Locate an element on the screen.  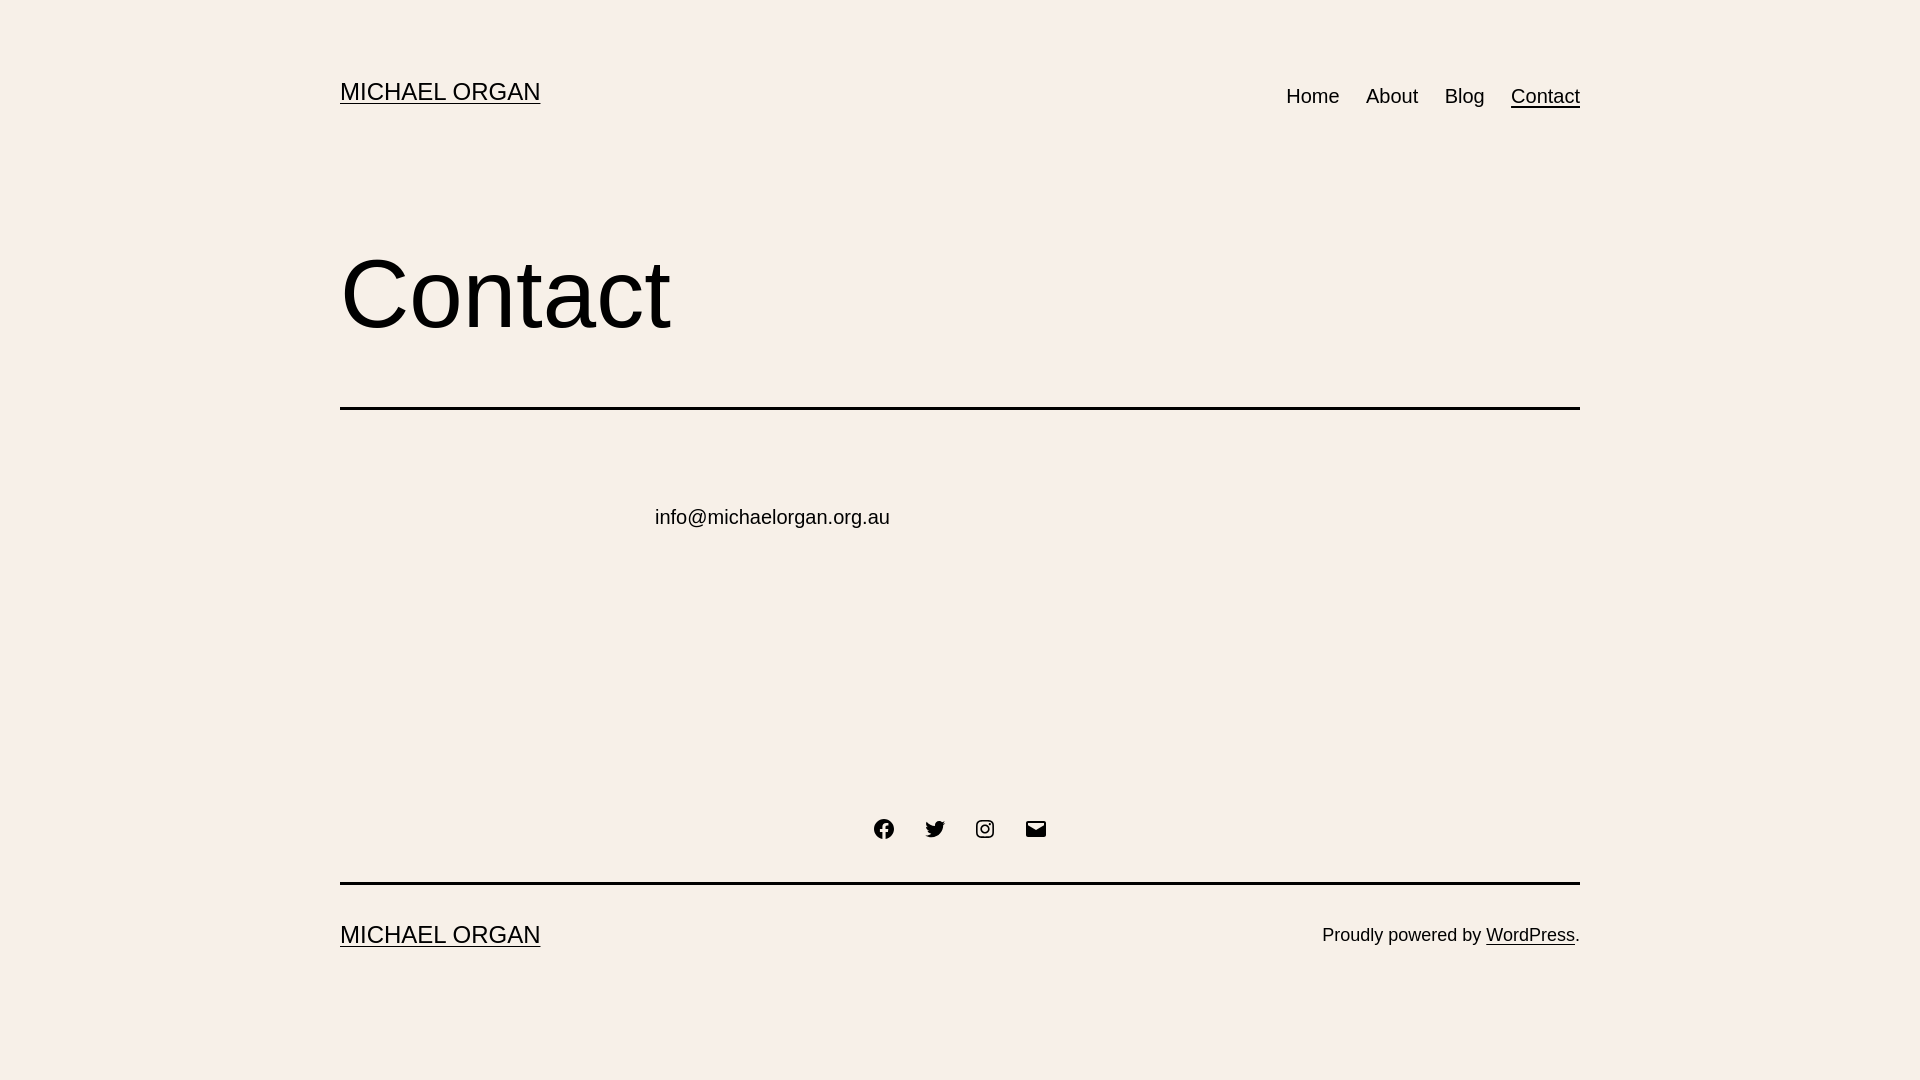
WordPress is located at coordinates (1530, 935).